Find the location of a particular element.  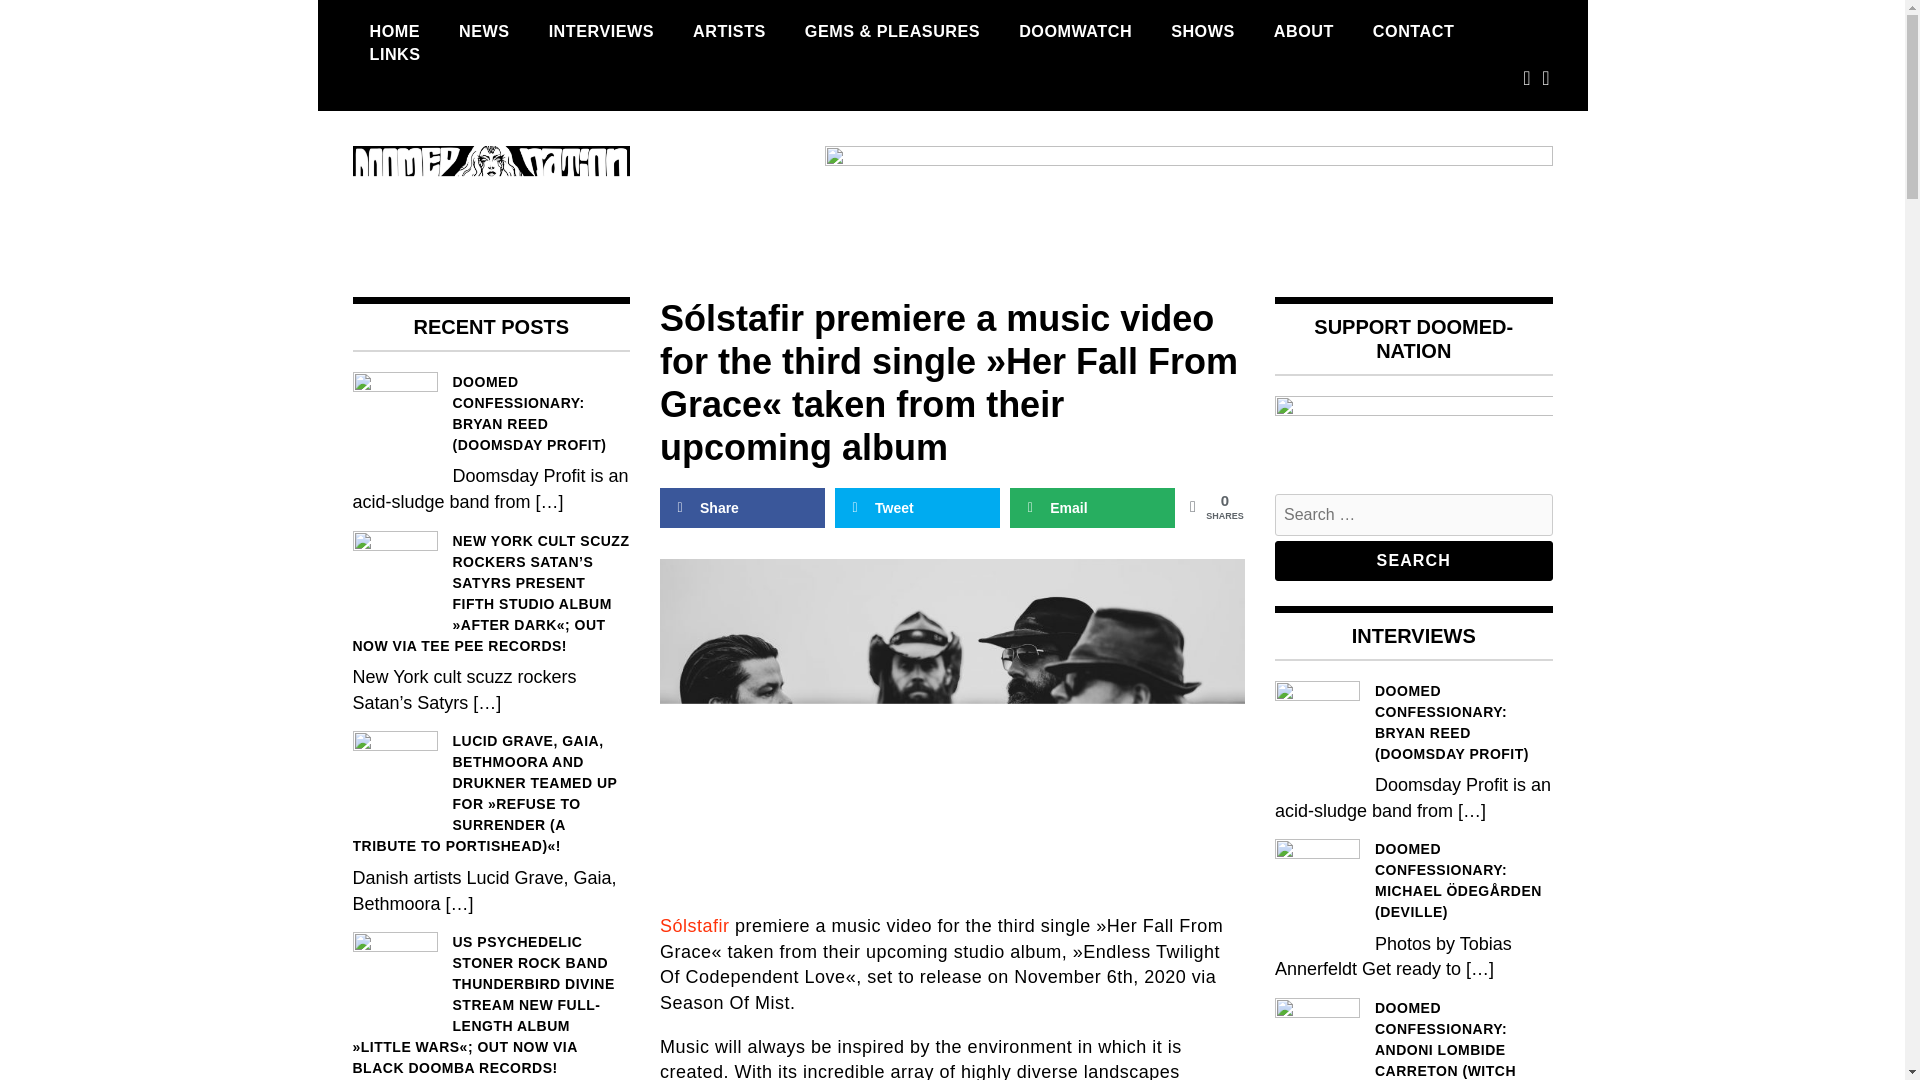

Support Doomed-Nation is located at coordinates (1414, 435).